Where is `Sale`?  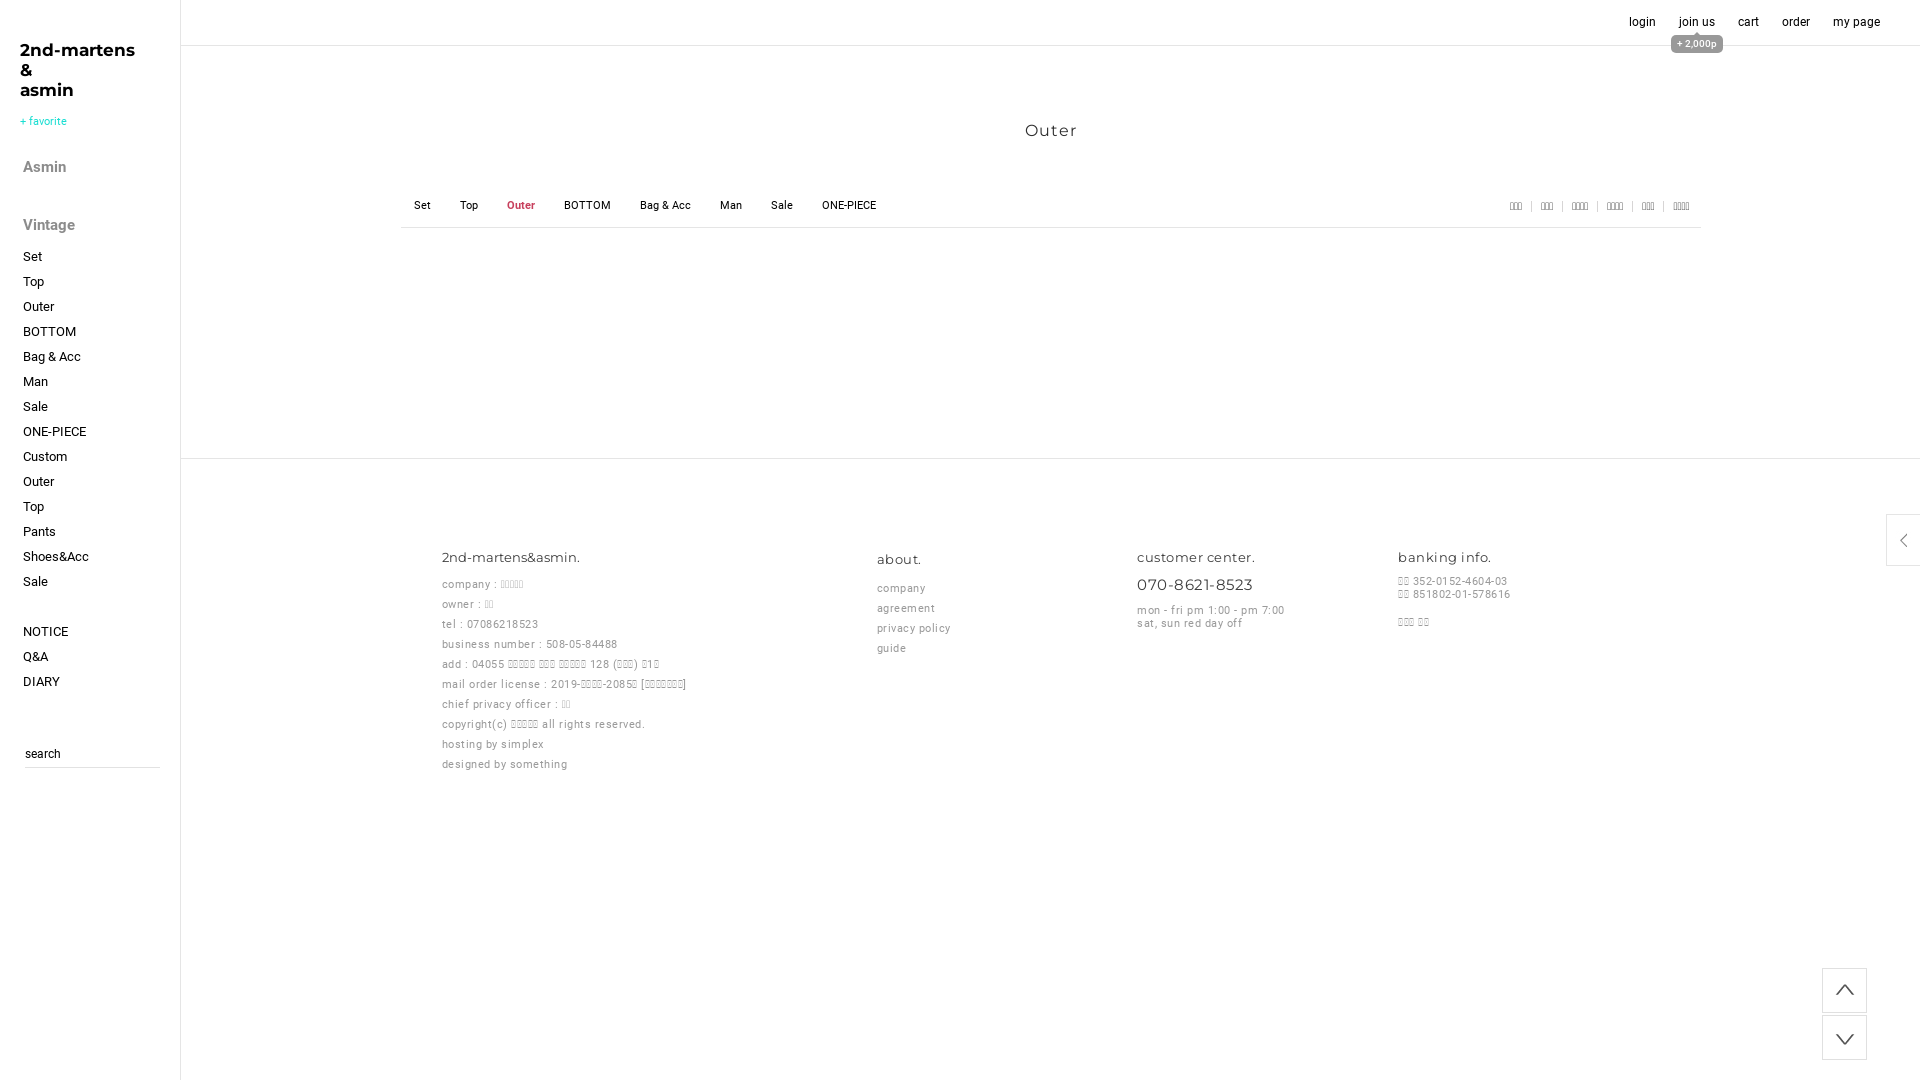 Sale is located at coordinates (102, 582).